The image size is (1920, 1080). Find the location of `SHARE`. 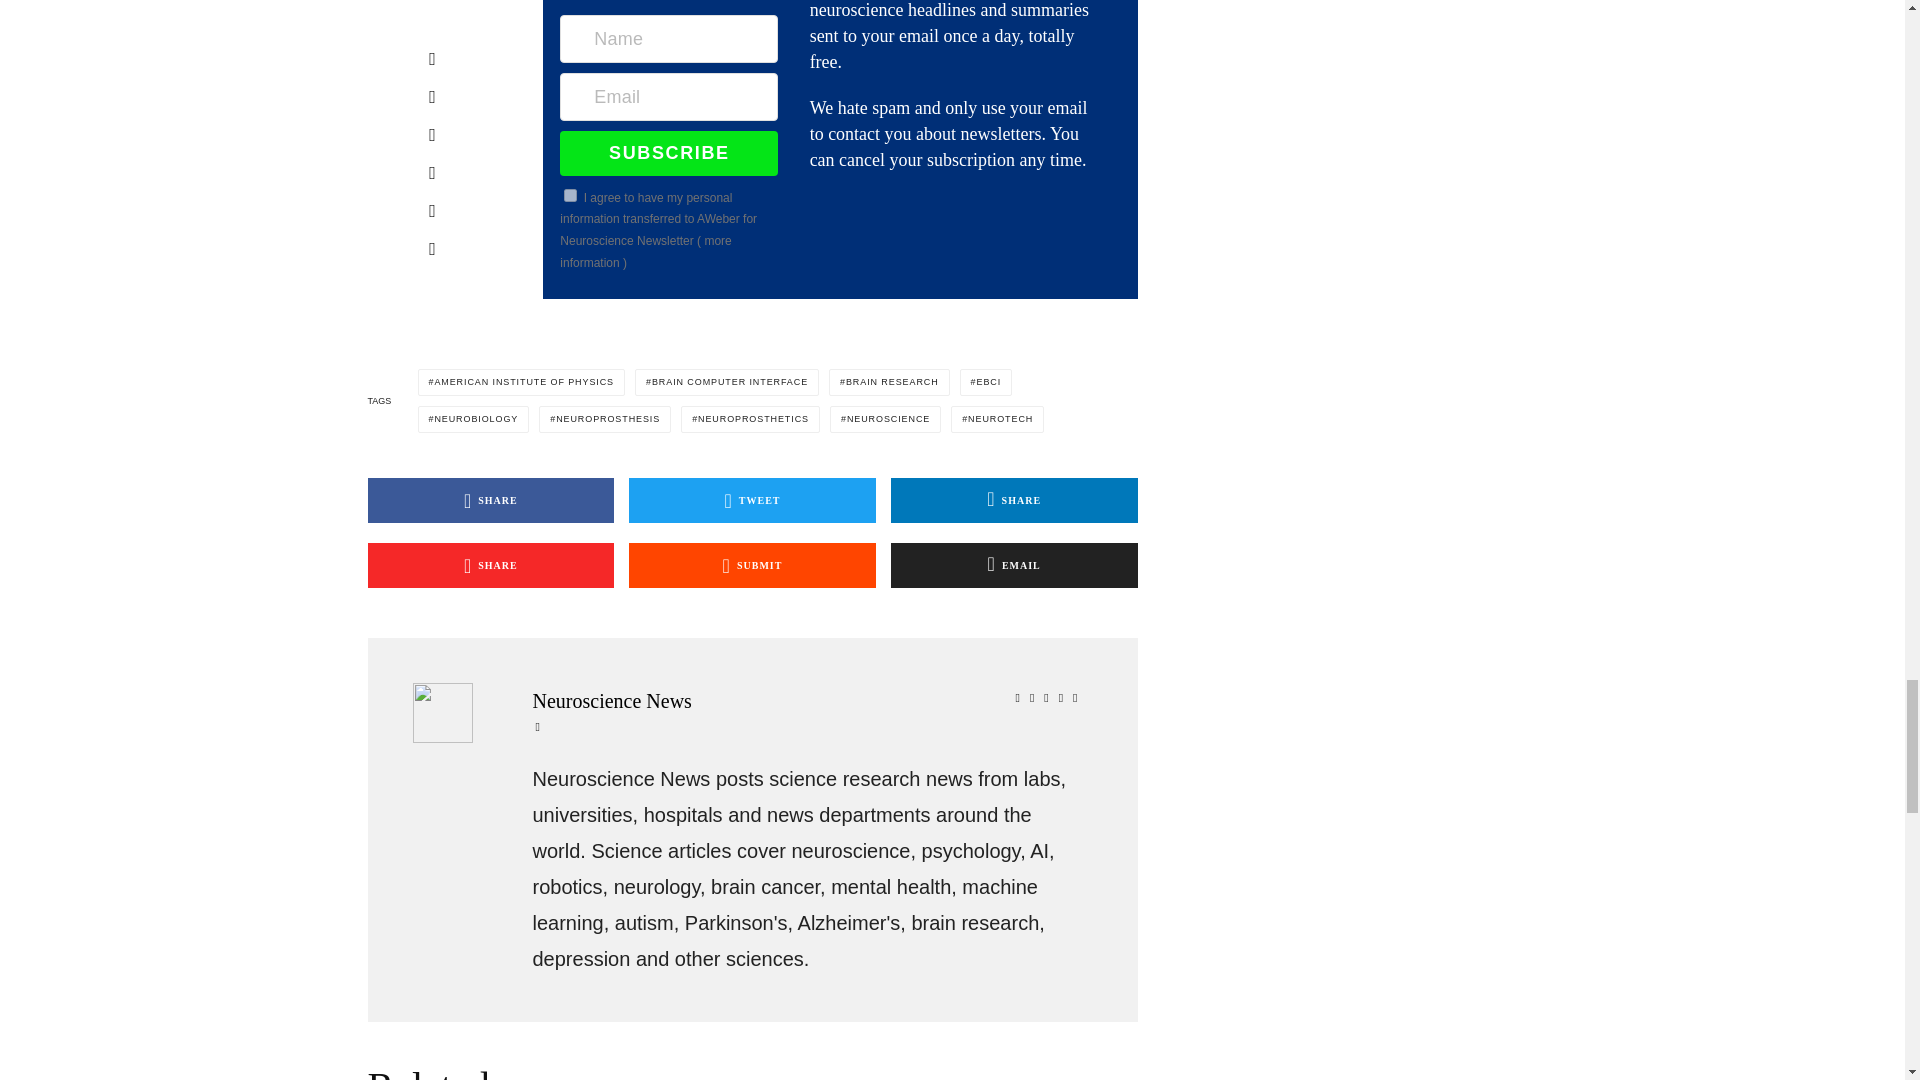

SHARE is located at coordinates (491, 565).